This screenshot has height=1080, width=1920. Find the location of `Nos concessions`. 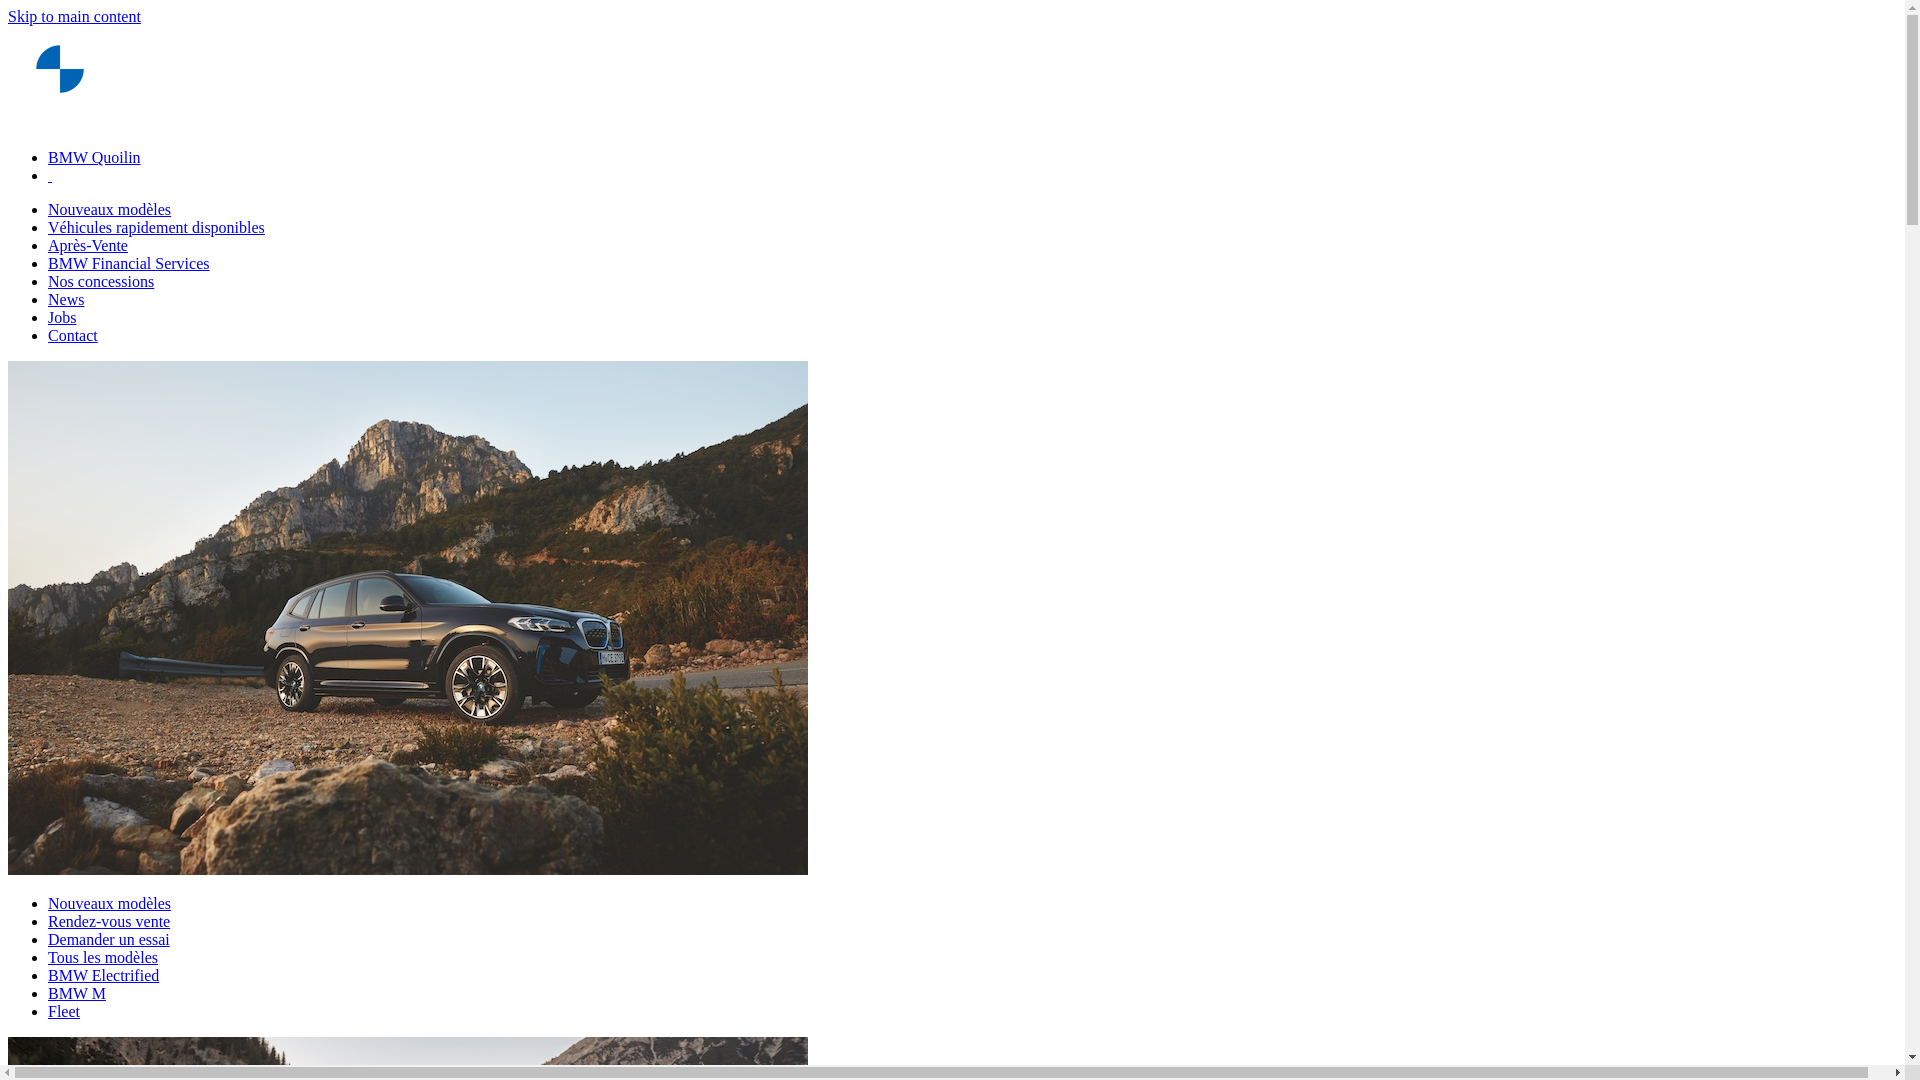

Nos concessions is located at coordinates (101, 282).